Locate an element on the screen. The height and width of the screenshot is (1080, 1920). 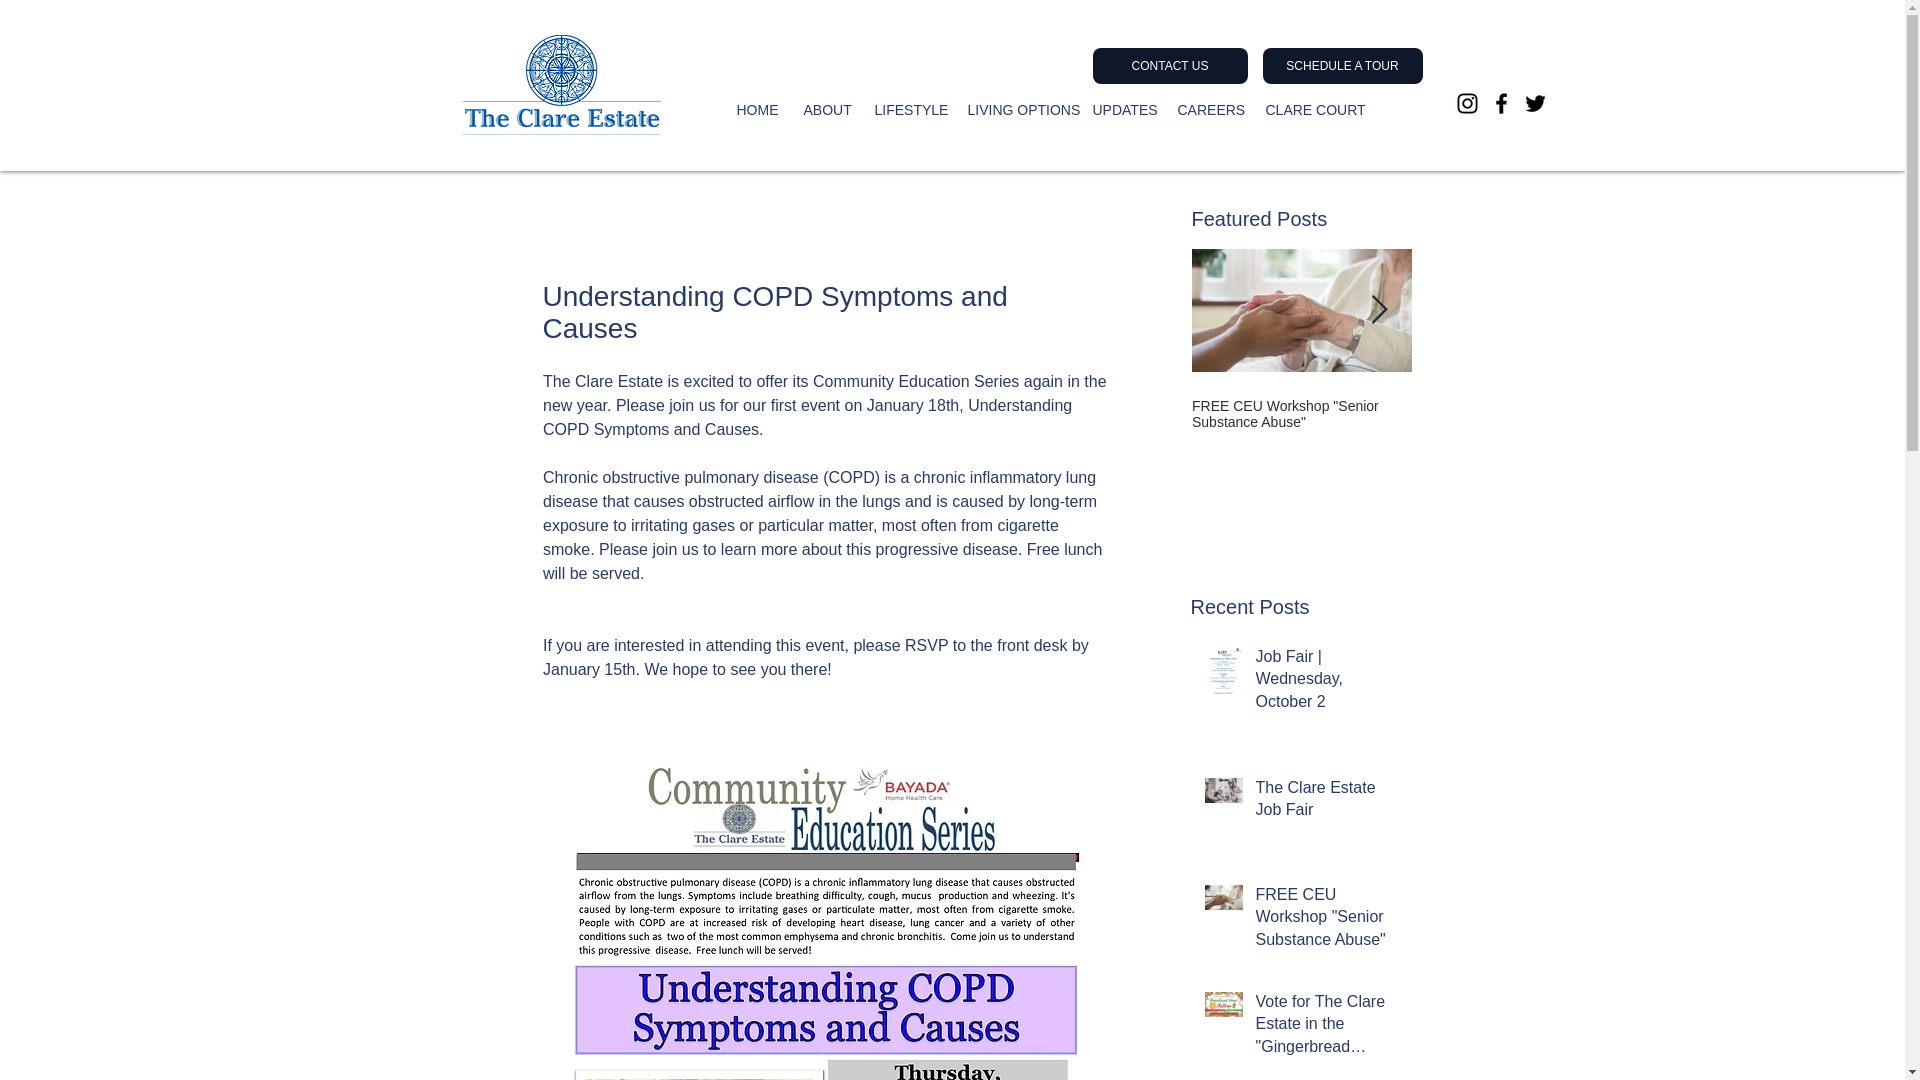
ABOUT is located at coordinates (822, 109).